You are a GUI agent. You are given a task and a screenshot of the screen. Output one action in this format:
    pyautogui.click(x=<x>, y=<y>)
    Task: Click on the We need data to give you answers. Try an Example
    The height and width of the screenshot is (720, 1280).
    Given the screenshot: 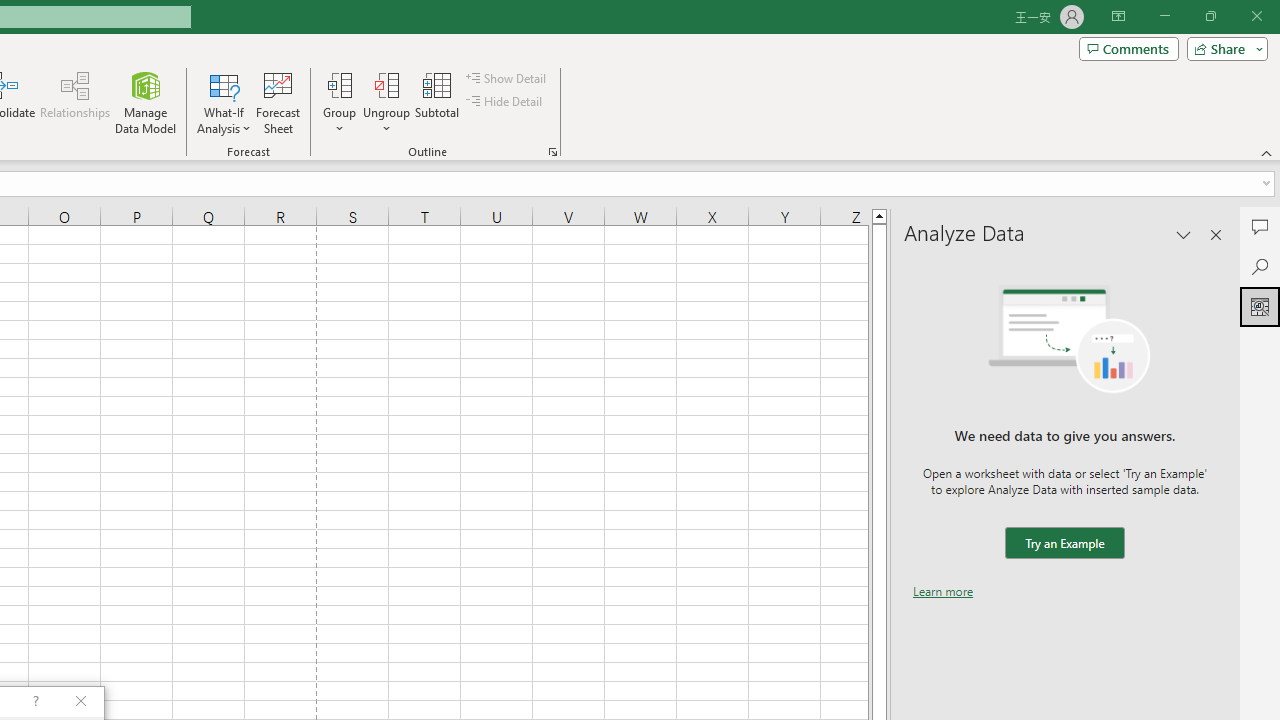 What is the action you would take?
    pyautogui.click(x=1064, y=544)
    